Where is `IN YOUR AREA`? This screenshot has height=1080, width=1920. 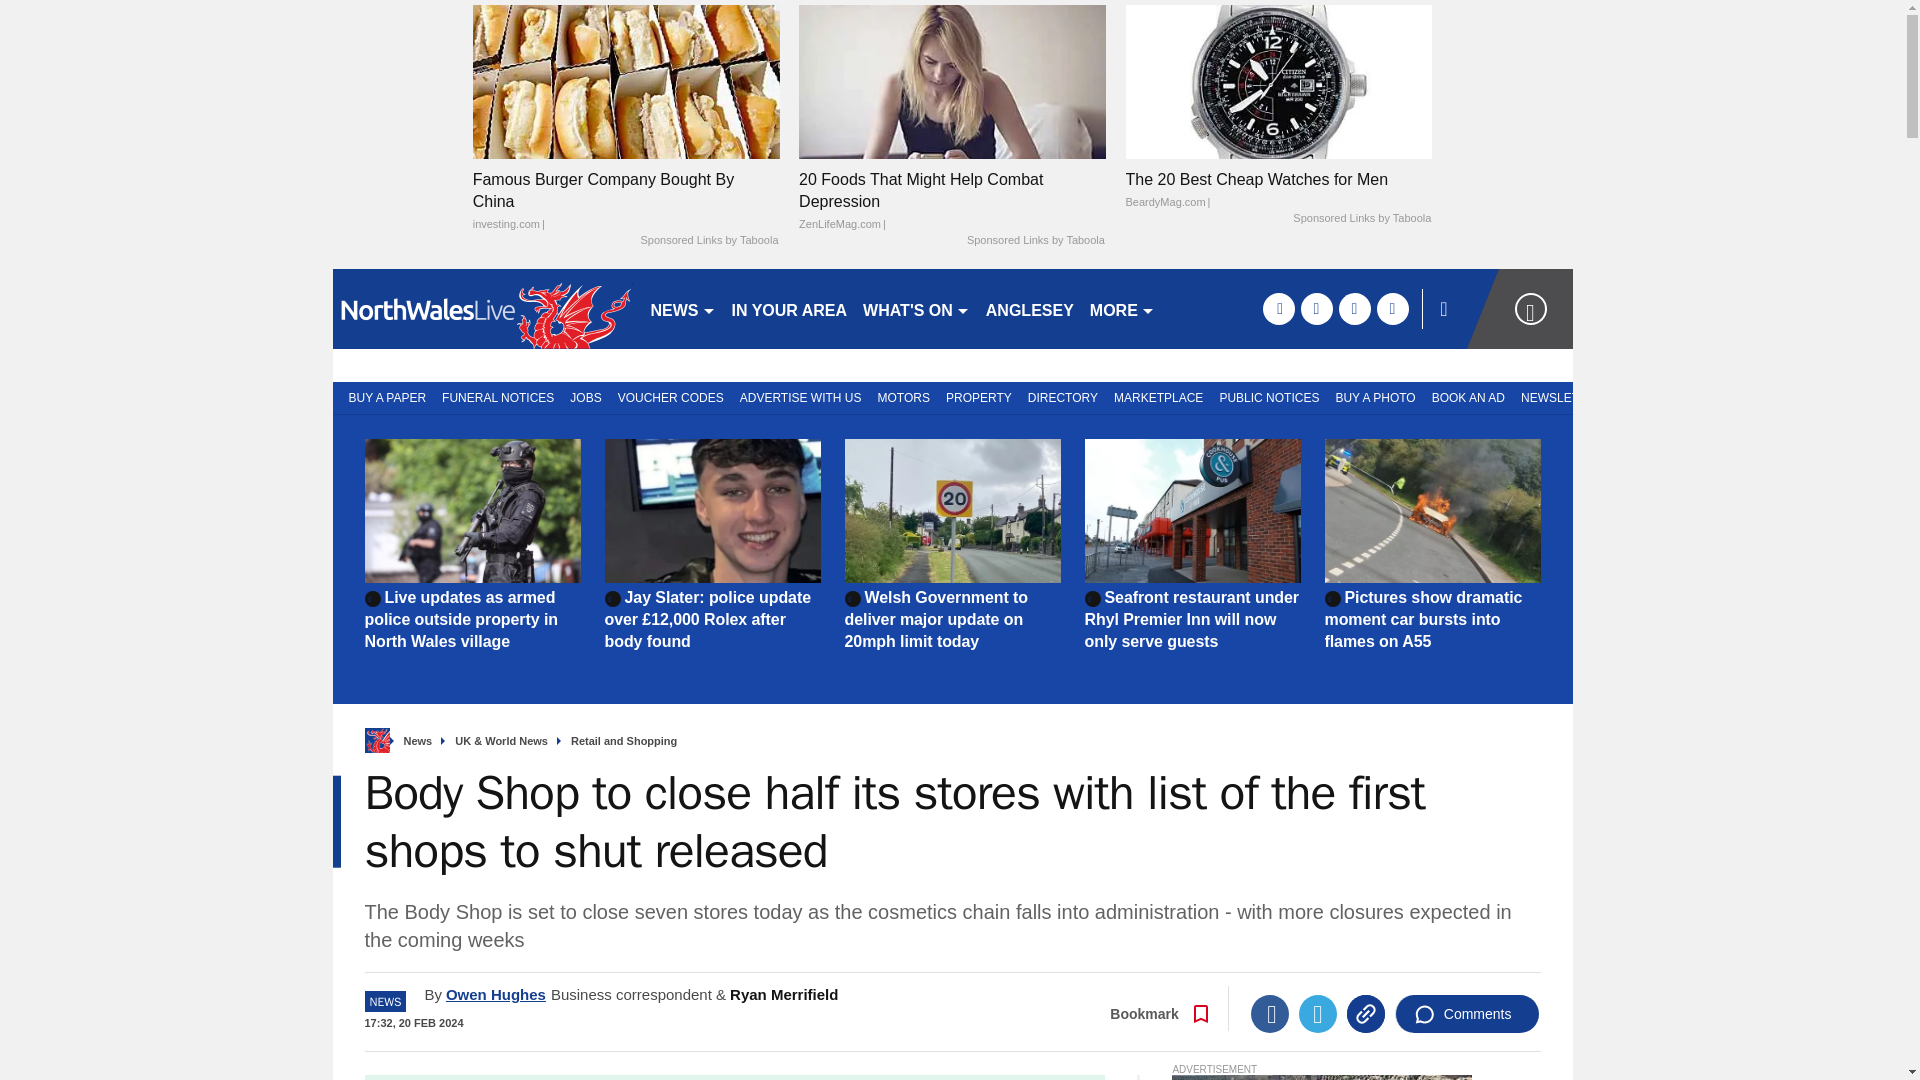
IN YOUR AREA is located at coordinates (790, 308).